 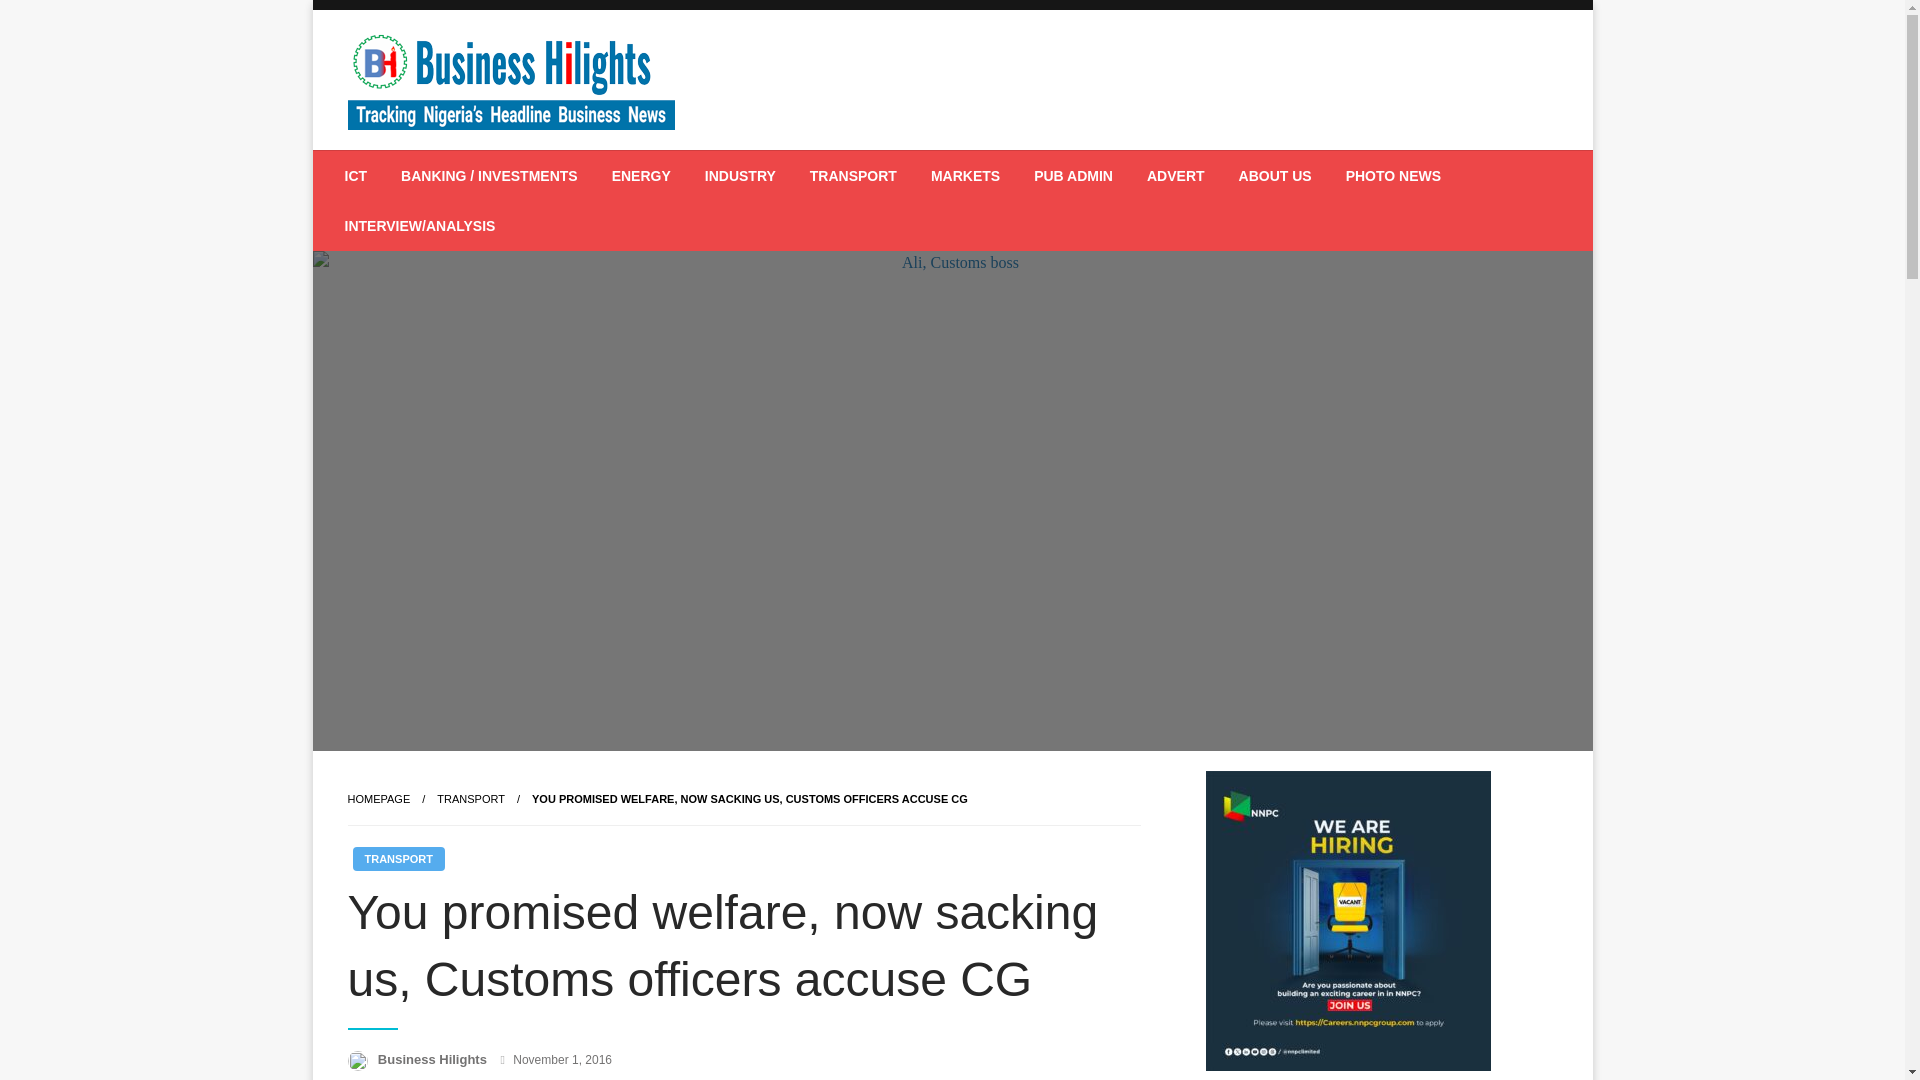 What do you see at coordinates (500, 165) in the screenshot?
I see `Business Hilights` at bounding box center [500, 165].